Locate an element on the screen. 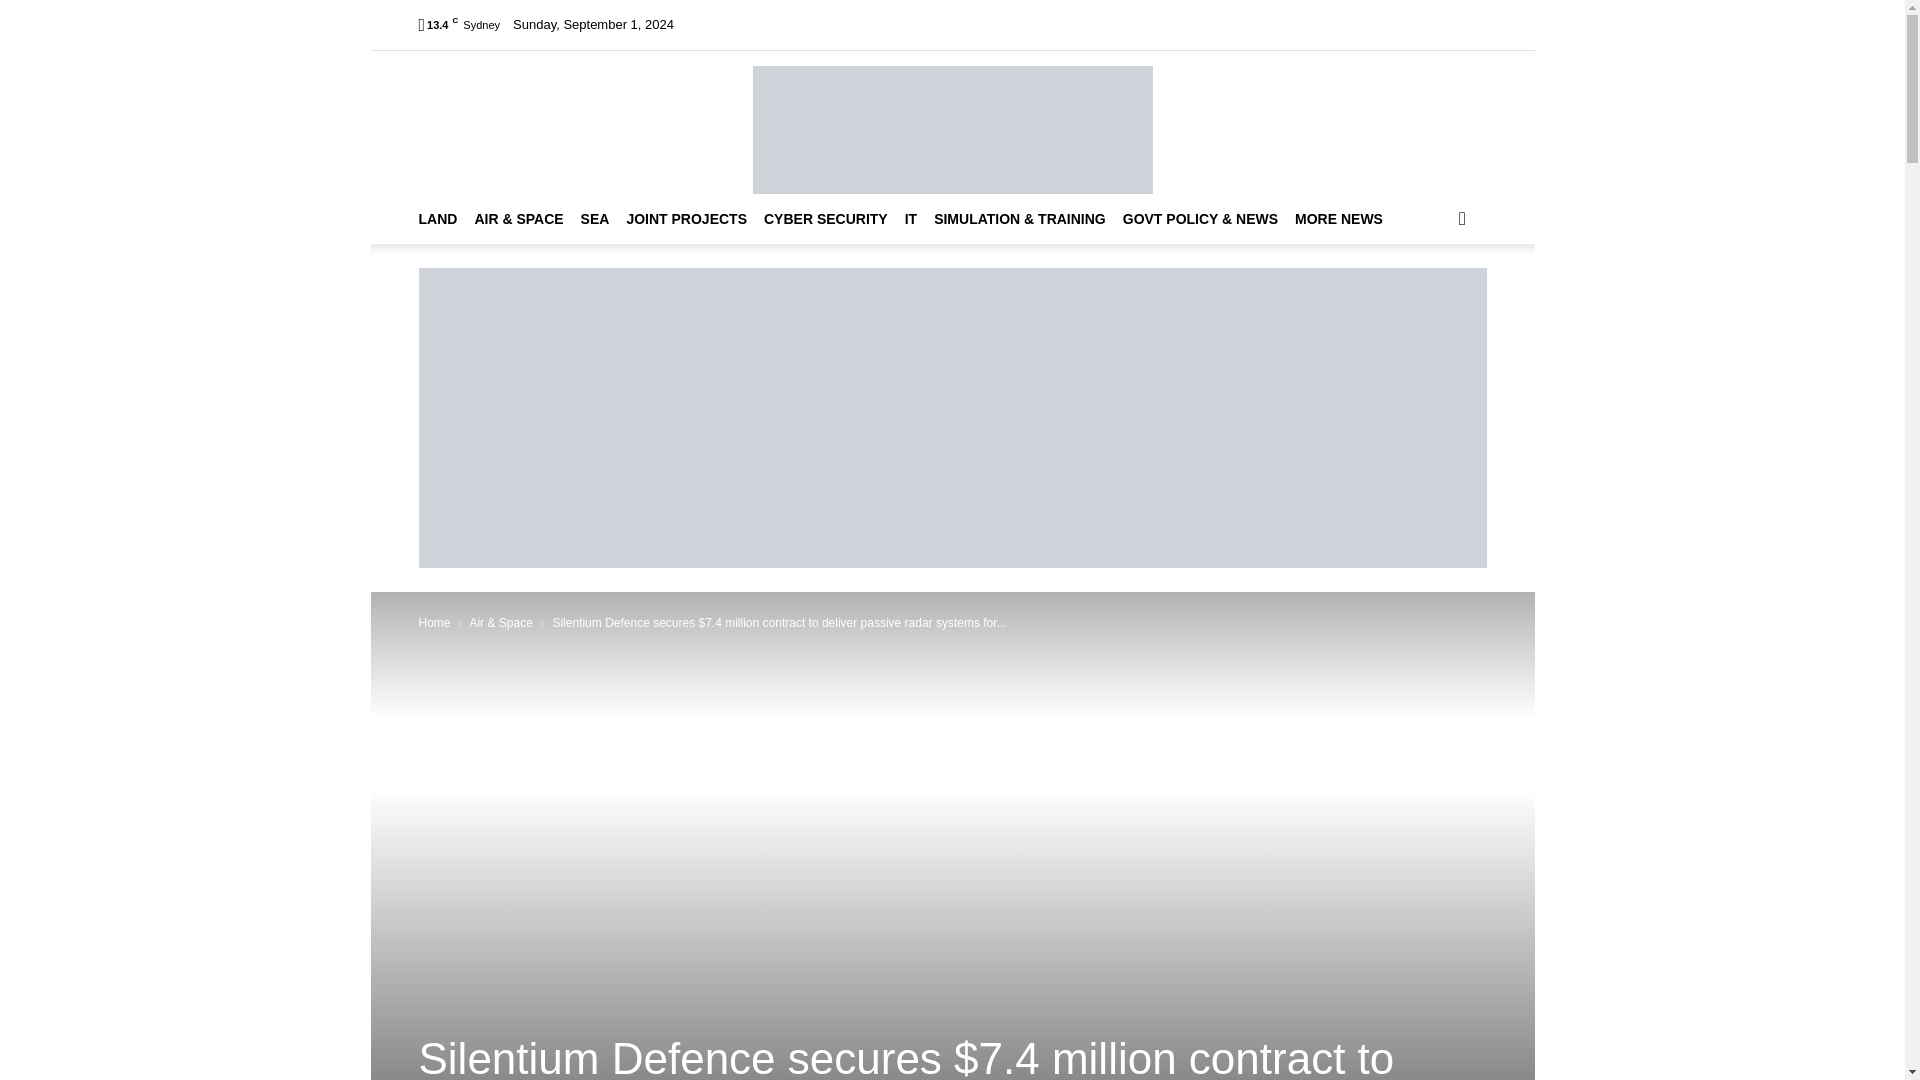  Subscribe is located at coordinates (1088, 24).